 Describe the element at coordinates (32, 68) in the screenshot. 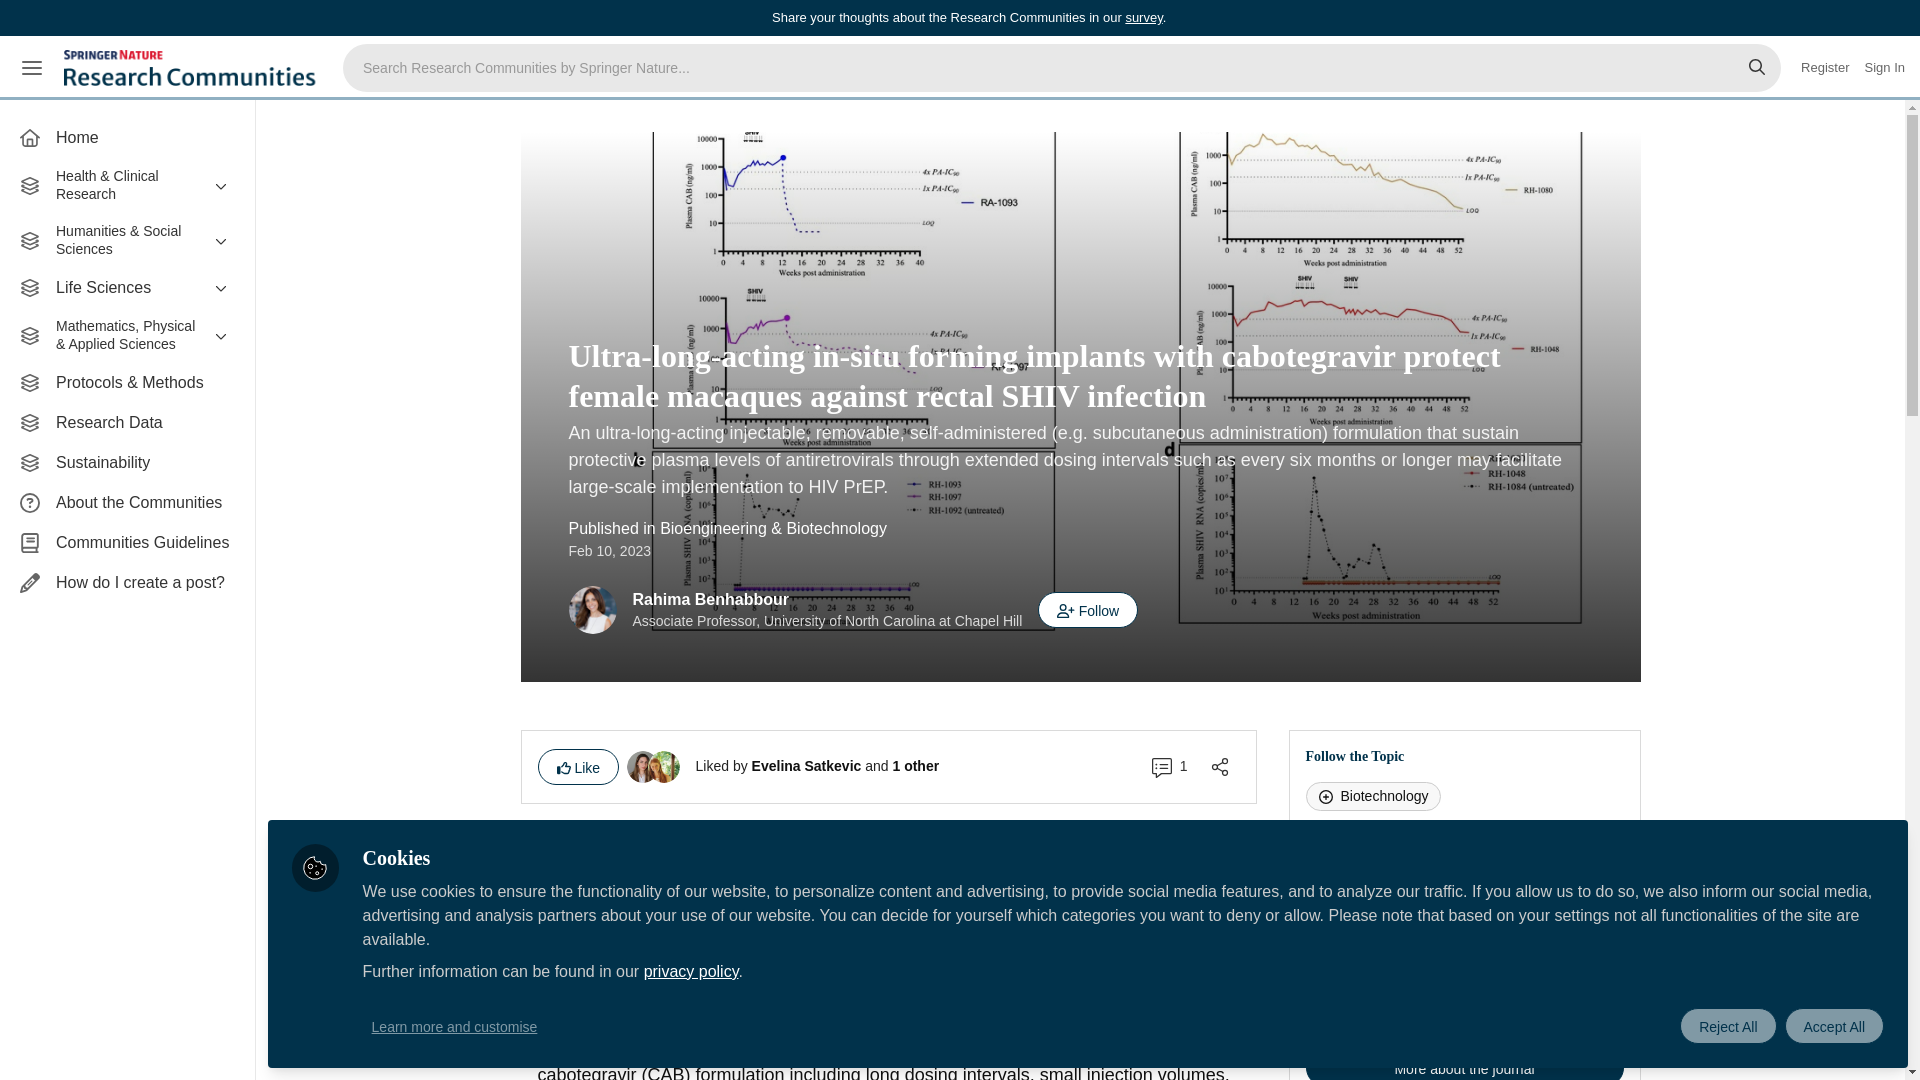

I see `Menu` at that location.